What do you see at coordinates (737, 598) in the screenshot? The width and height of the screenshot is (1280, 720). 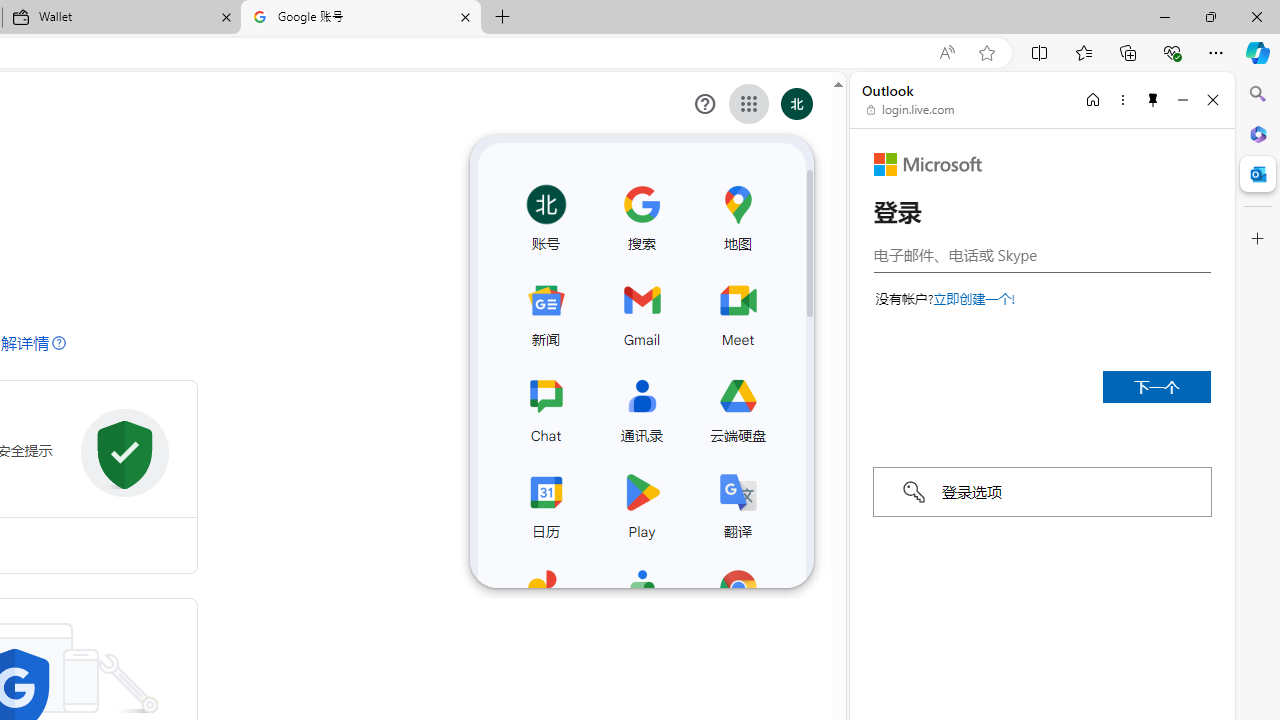 I see `Chrome` at bounding box center [737, 598].